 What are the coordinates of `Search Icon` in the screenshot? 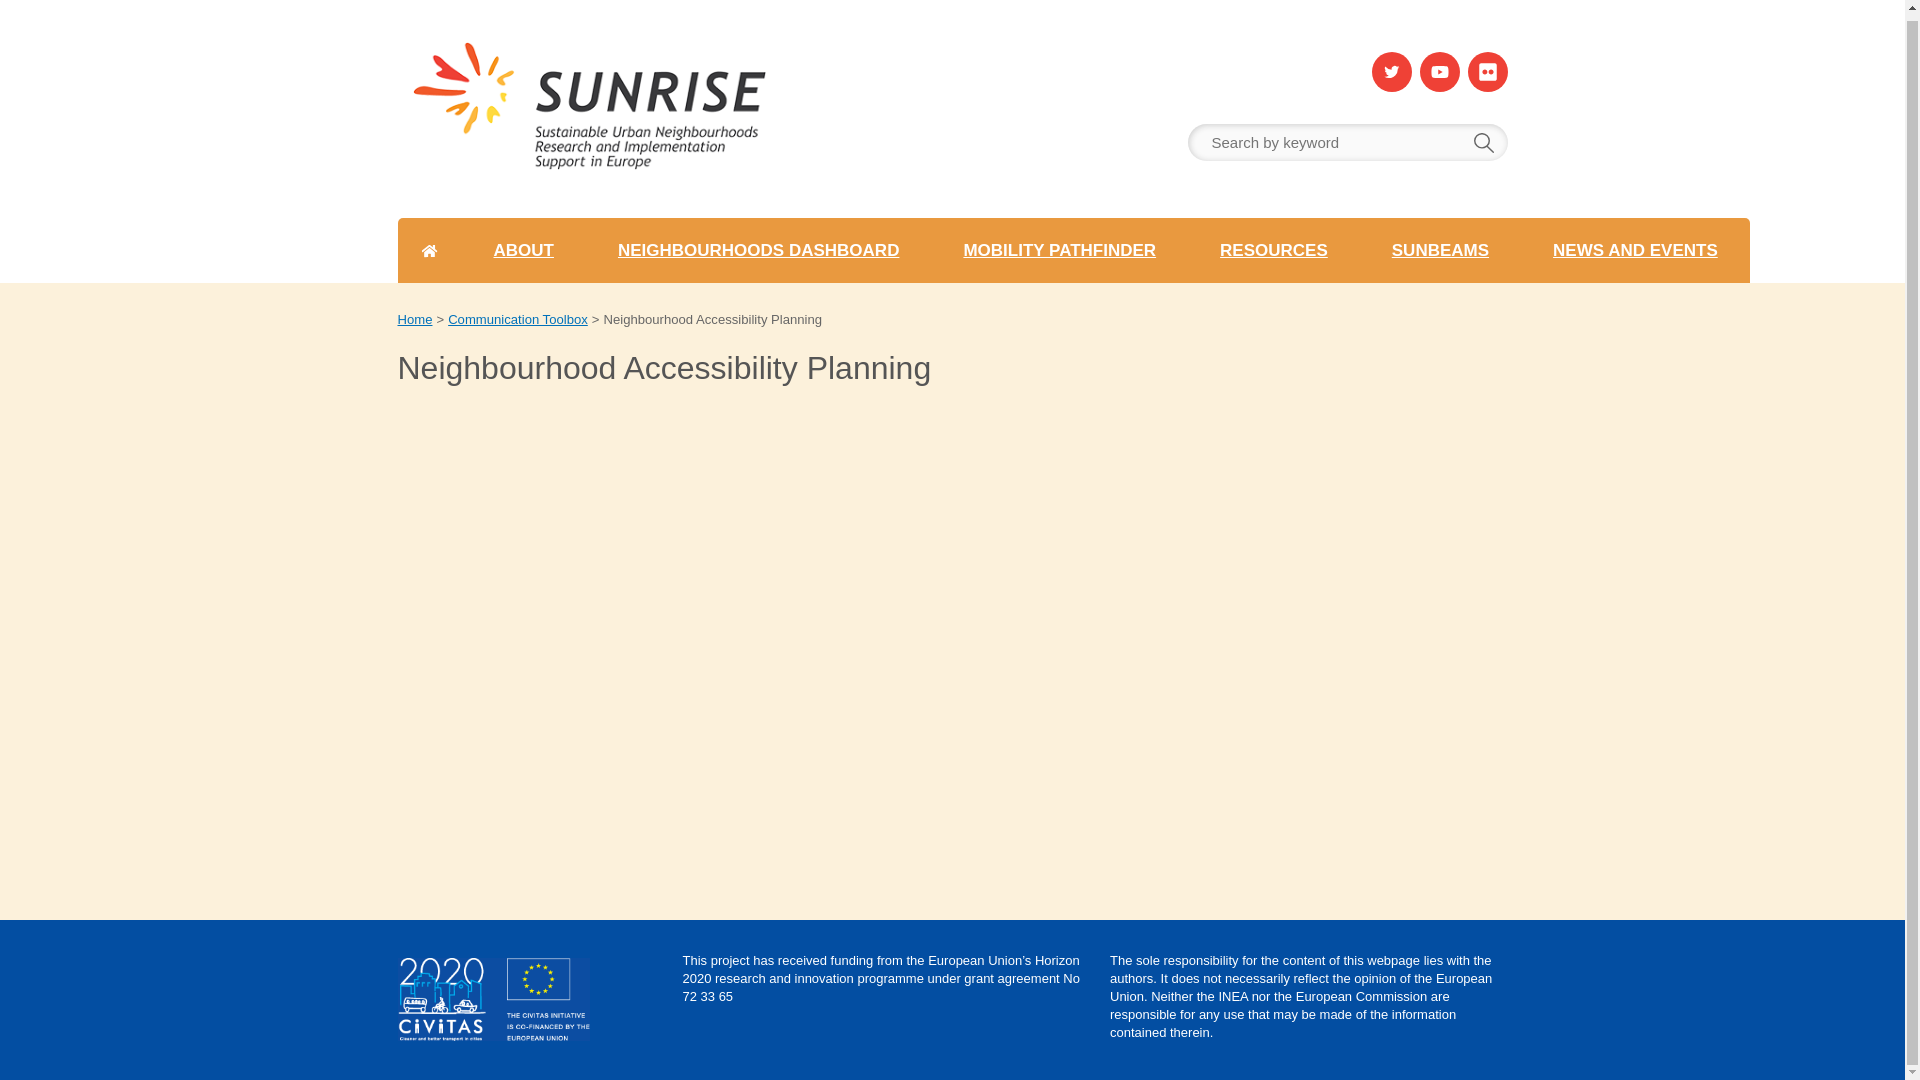 It's located at (1484, 142).